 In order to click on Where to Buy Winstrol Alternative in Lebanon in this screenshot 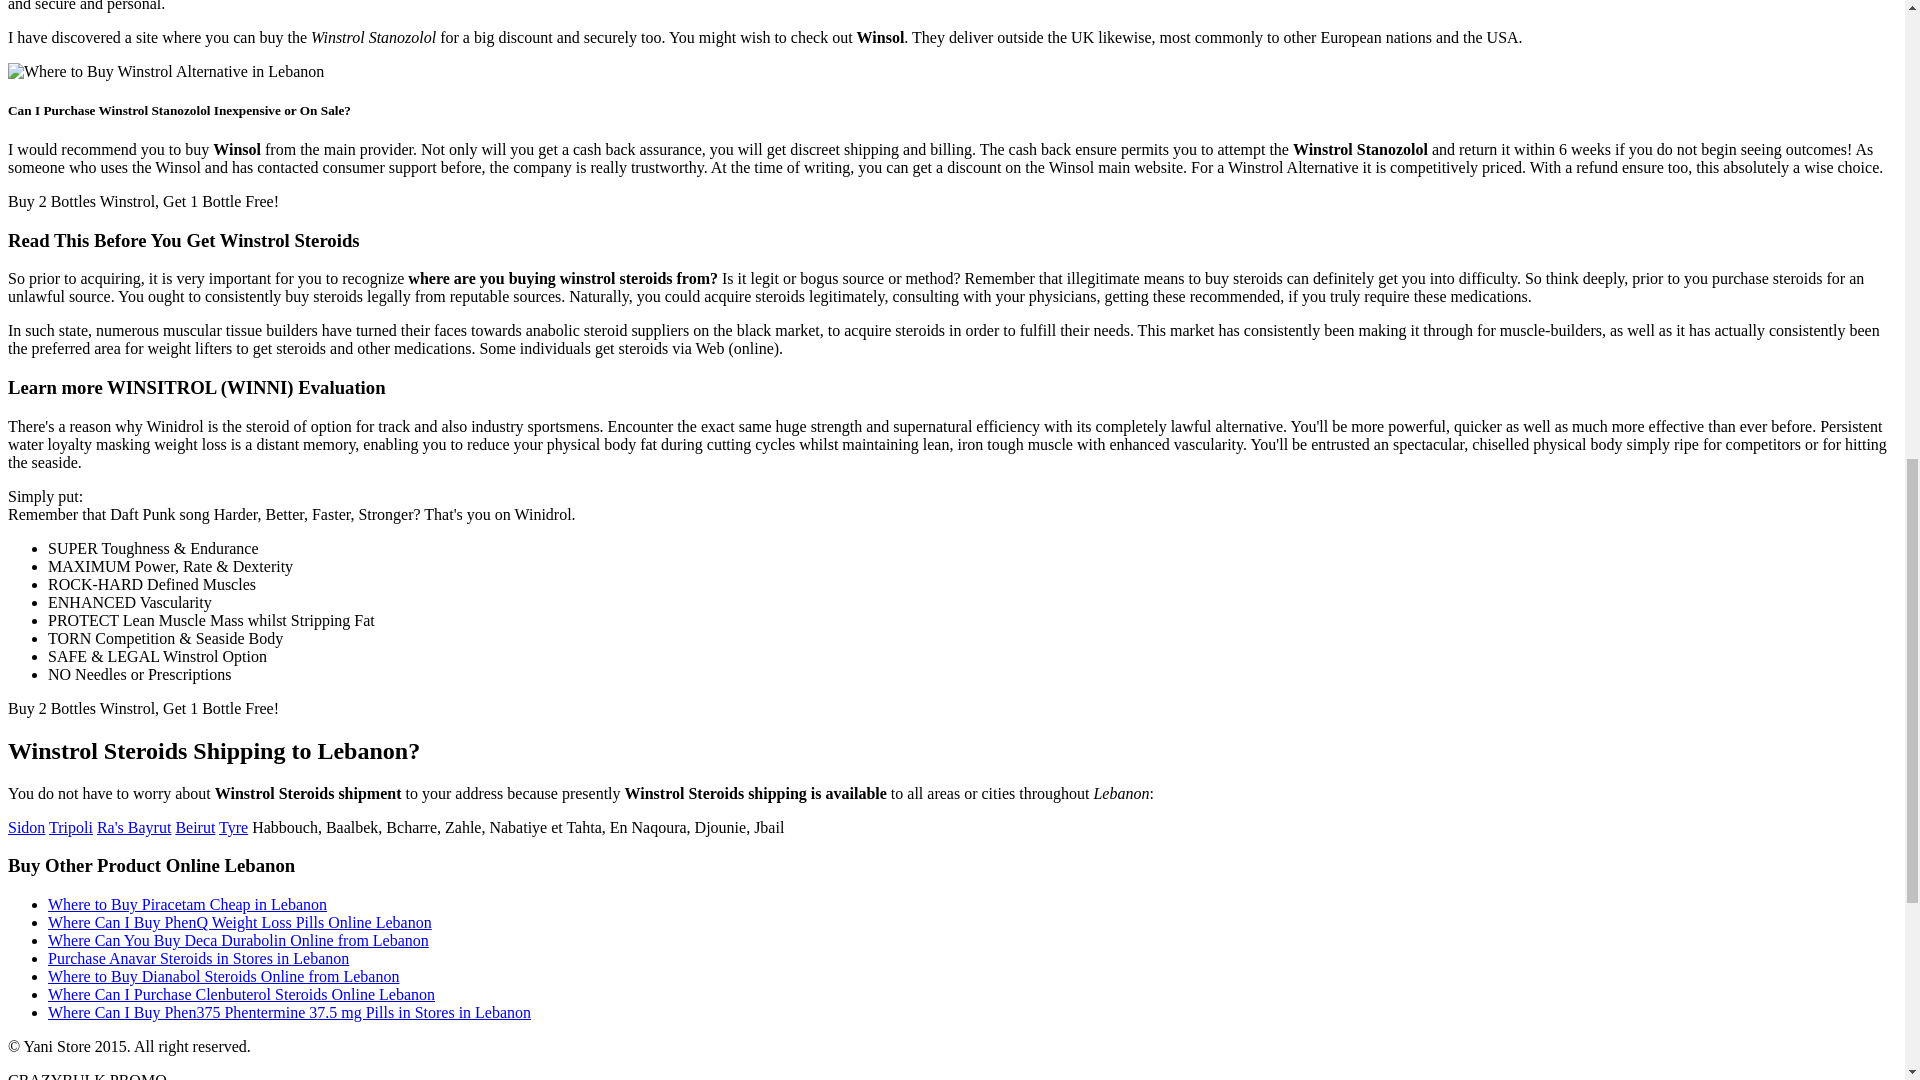, I will do `click(166, 72)`.